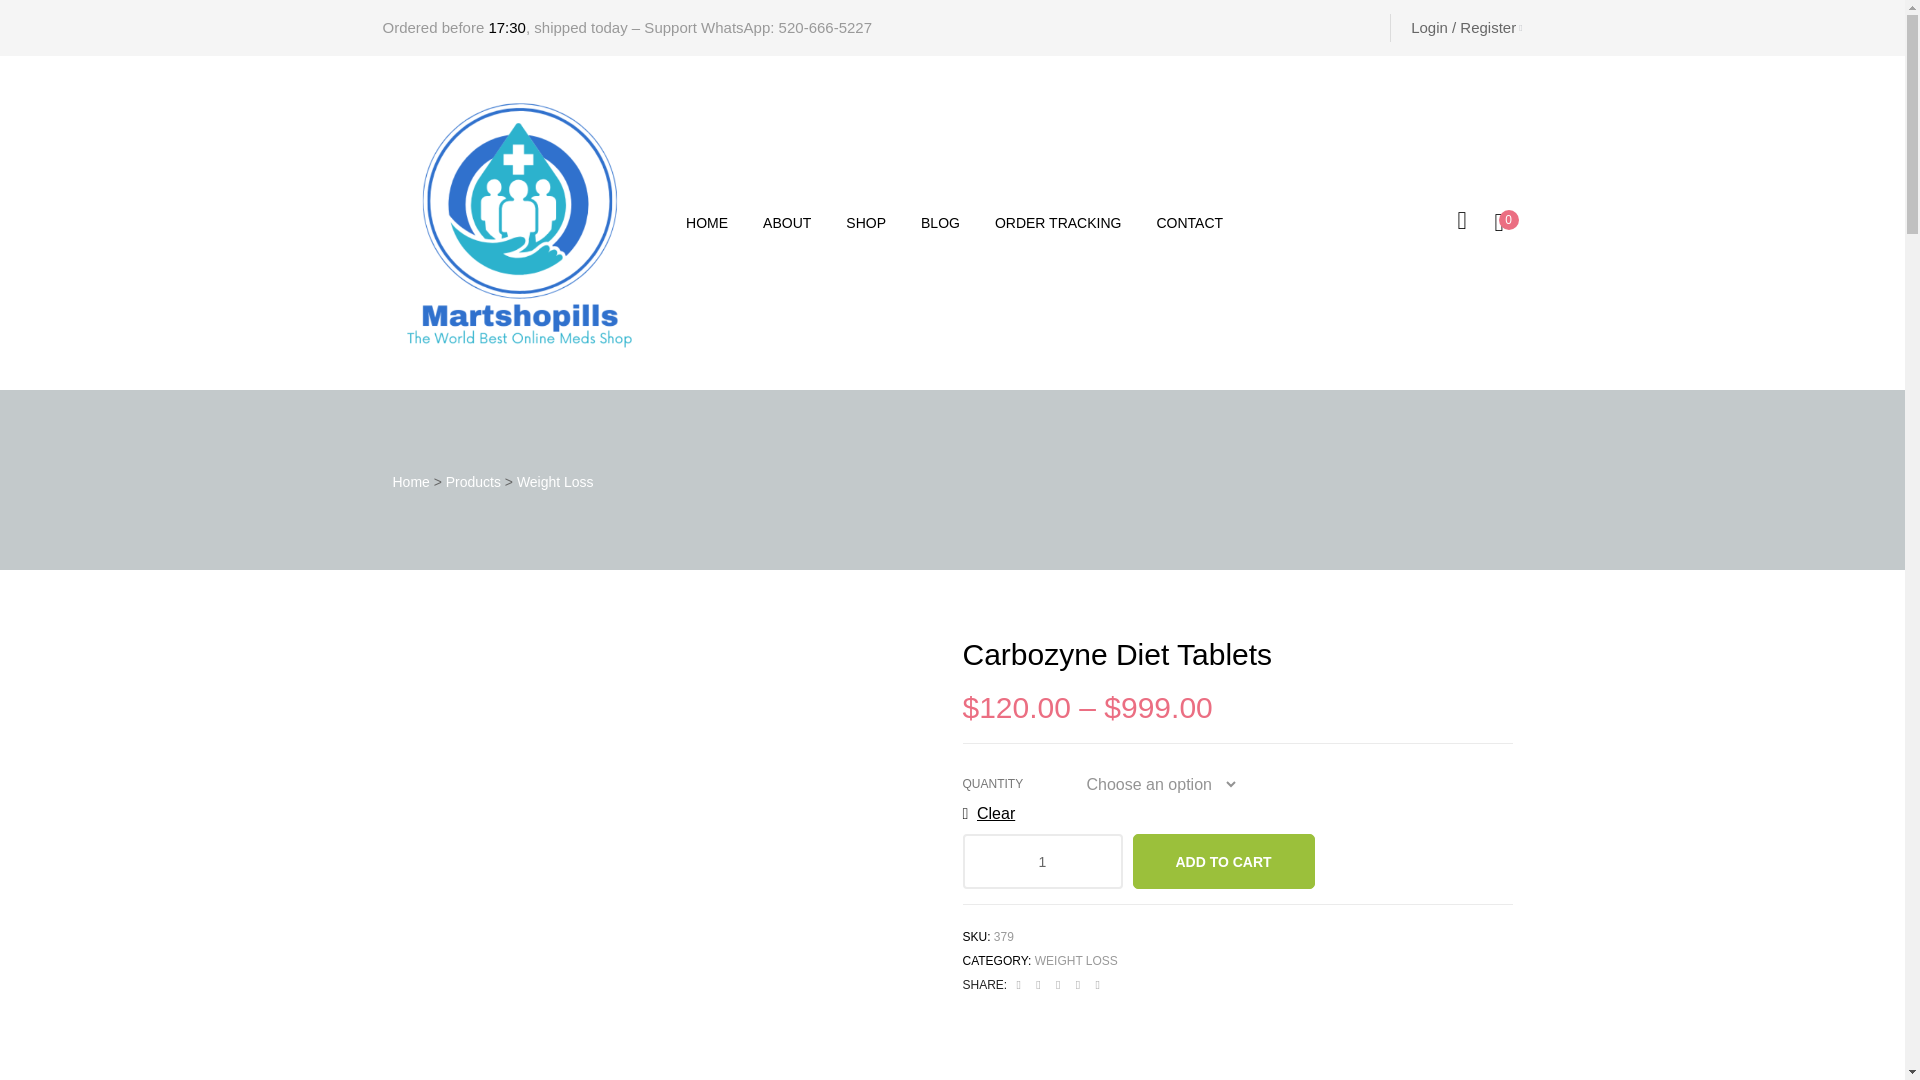 The height and width of the screenshot is (1080, 1920). Describe the element at coordinates (1058, 222) in the screenshot. I see `ORDER TRACKING` at that location.